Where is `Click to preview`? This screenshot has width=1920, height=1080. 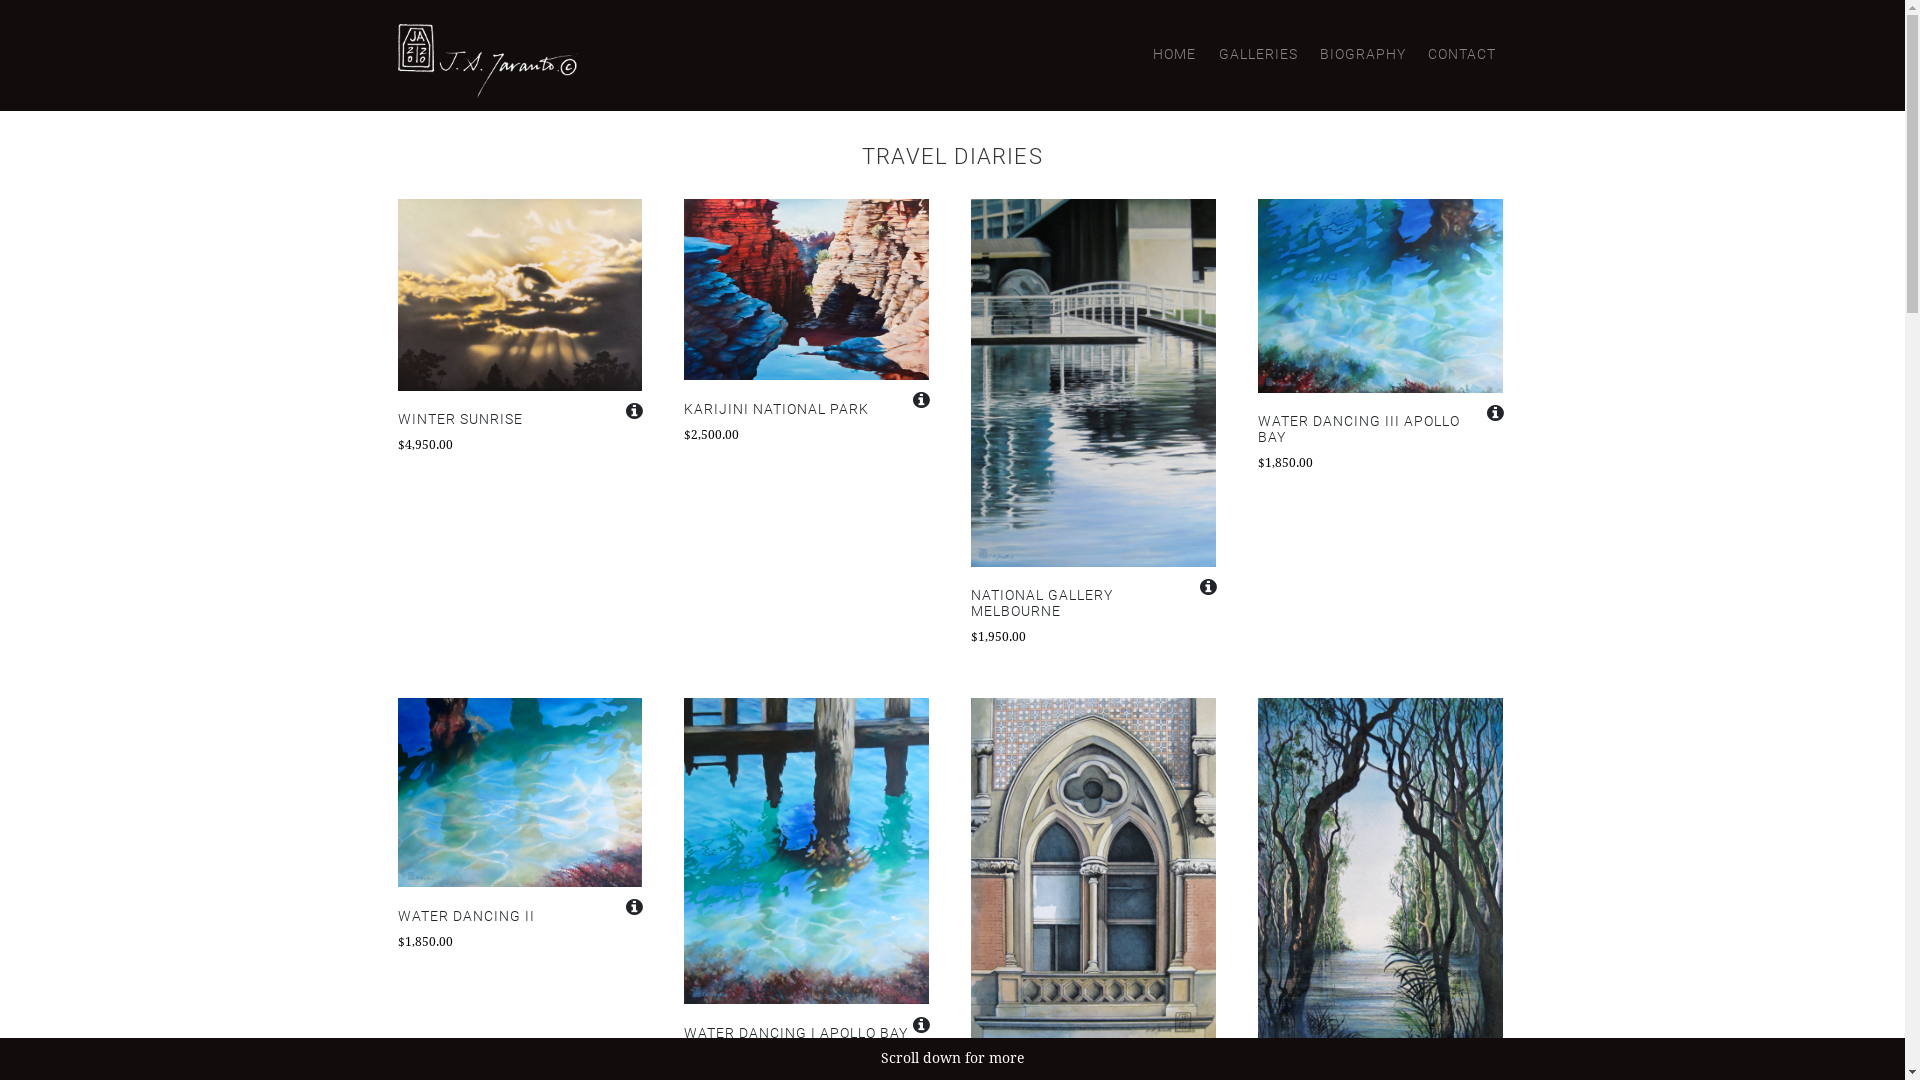
Click to preview is located at coordinates (520, 295).